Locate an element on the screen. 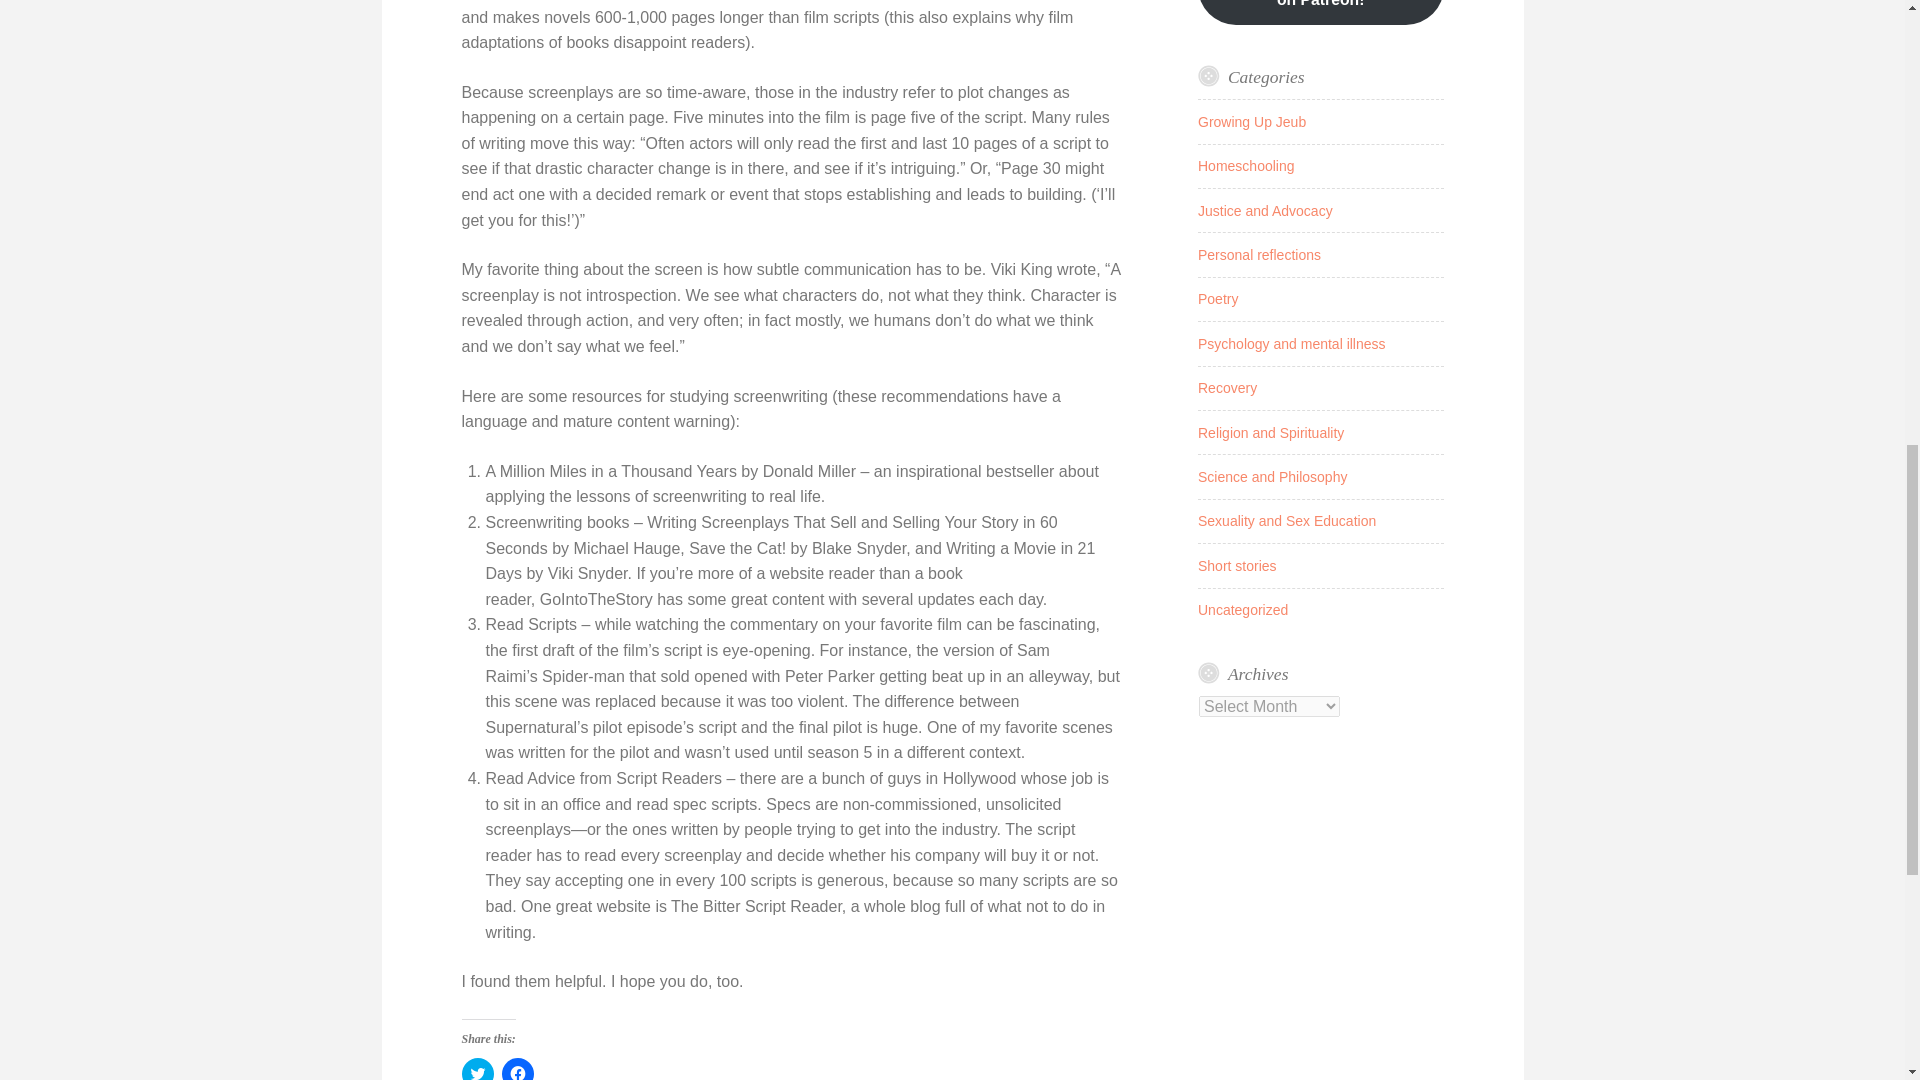  Growing Up Jeub is located at coordinates (1252, 122).